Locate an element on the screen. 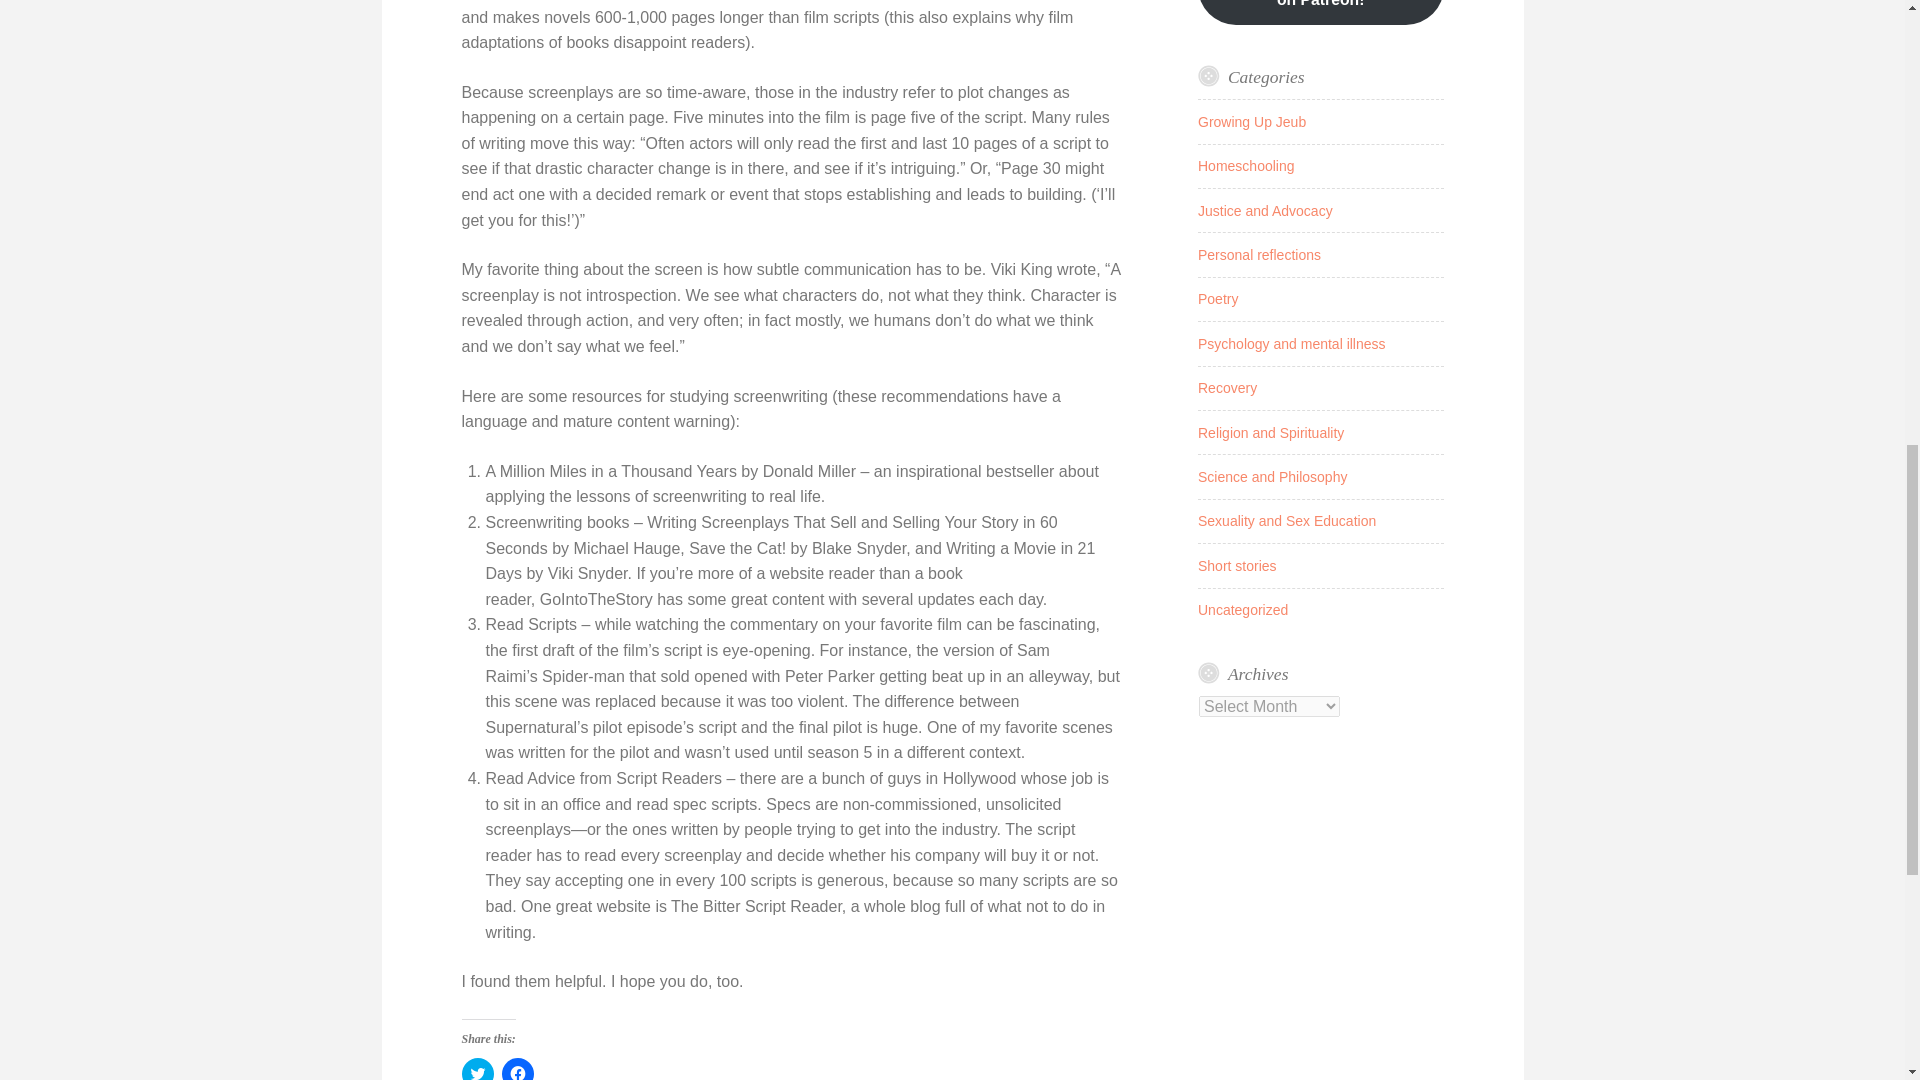  Growing Up Jeub is located at coordinates (1252, 122).